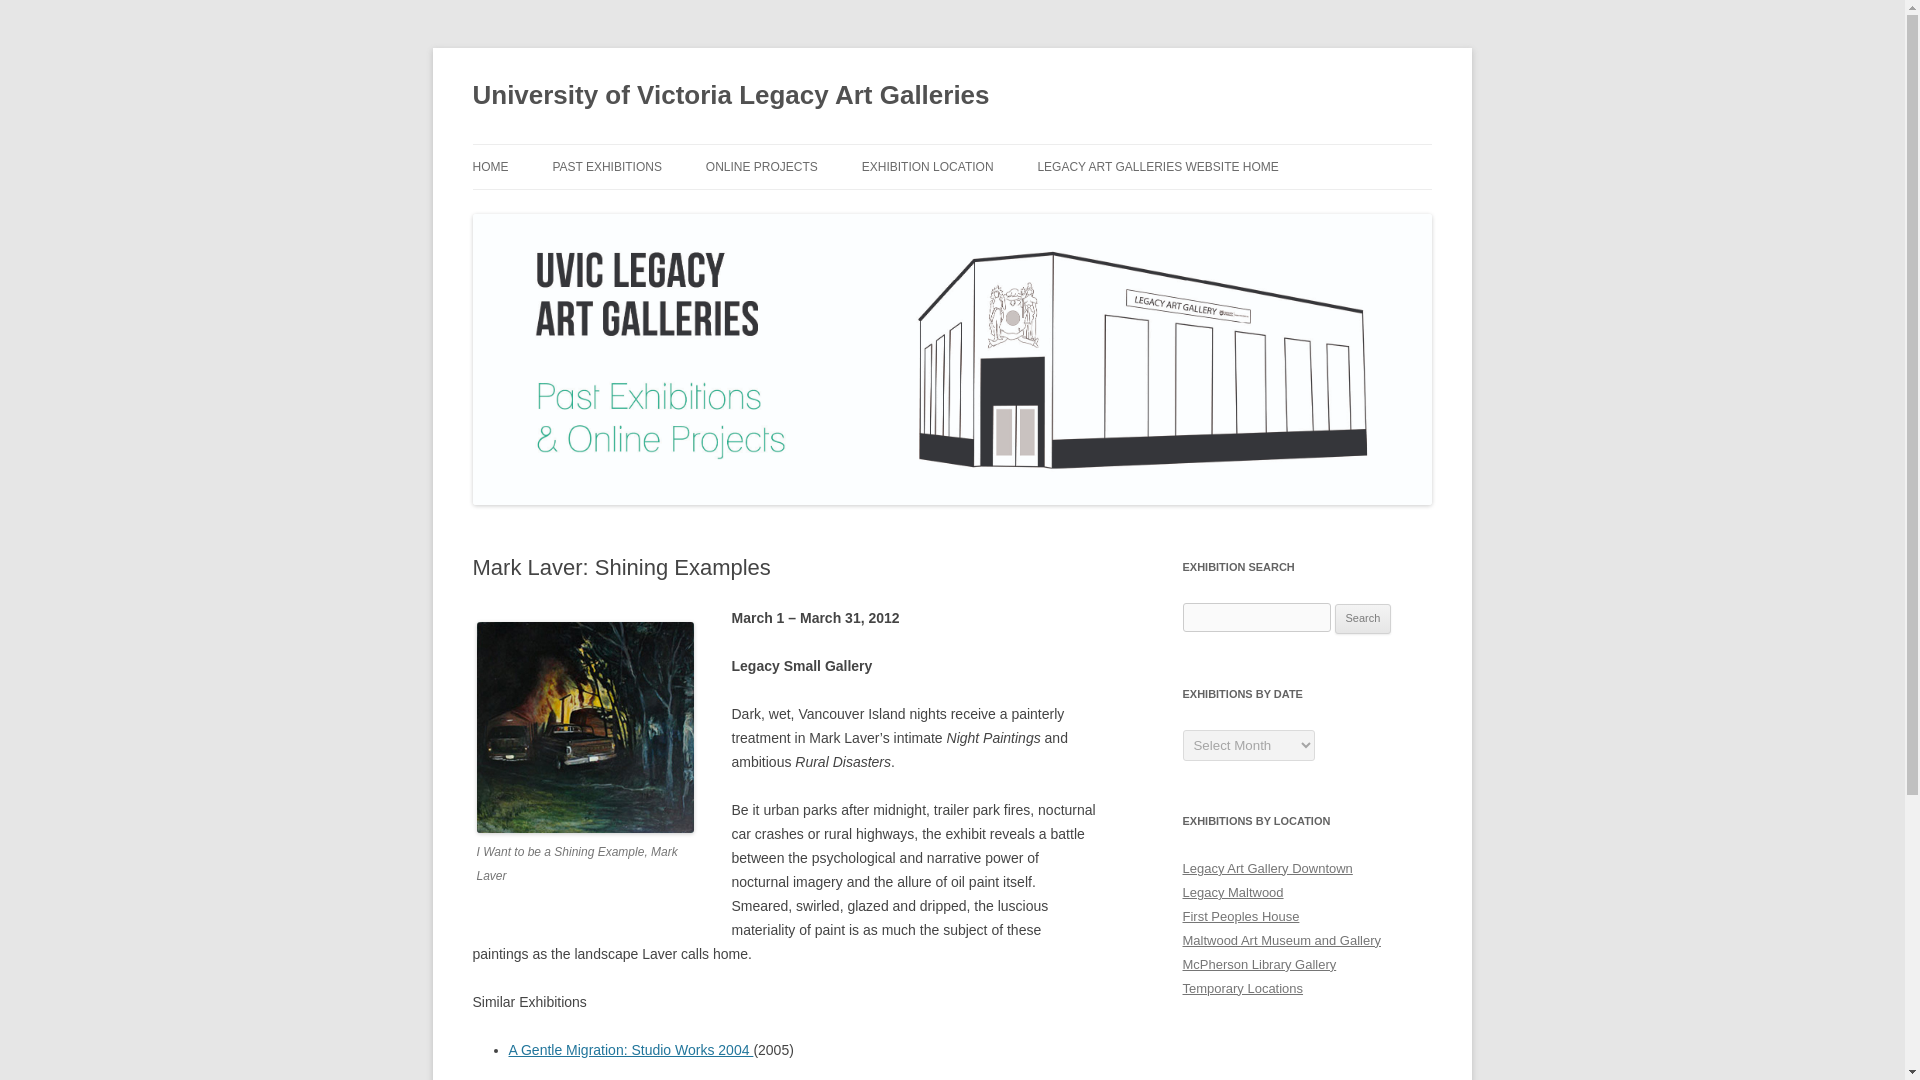 Image resolution: width=1920 pixels, height=1080 pixels. Describe the element at coordinates (1242, 988) in the screenshot. I see `Temporary Locations` at that location.